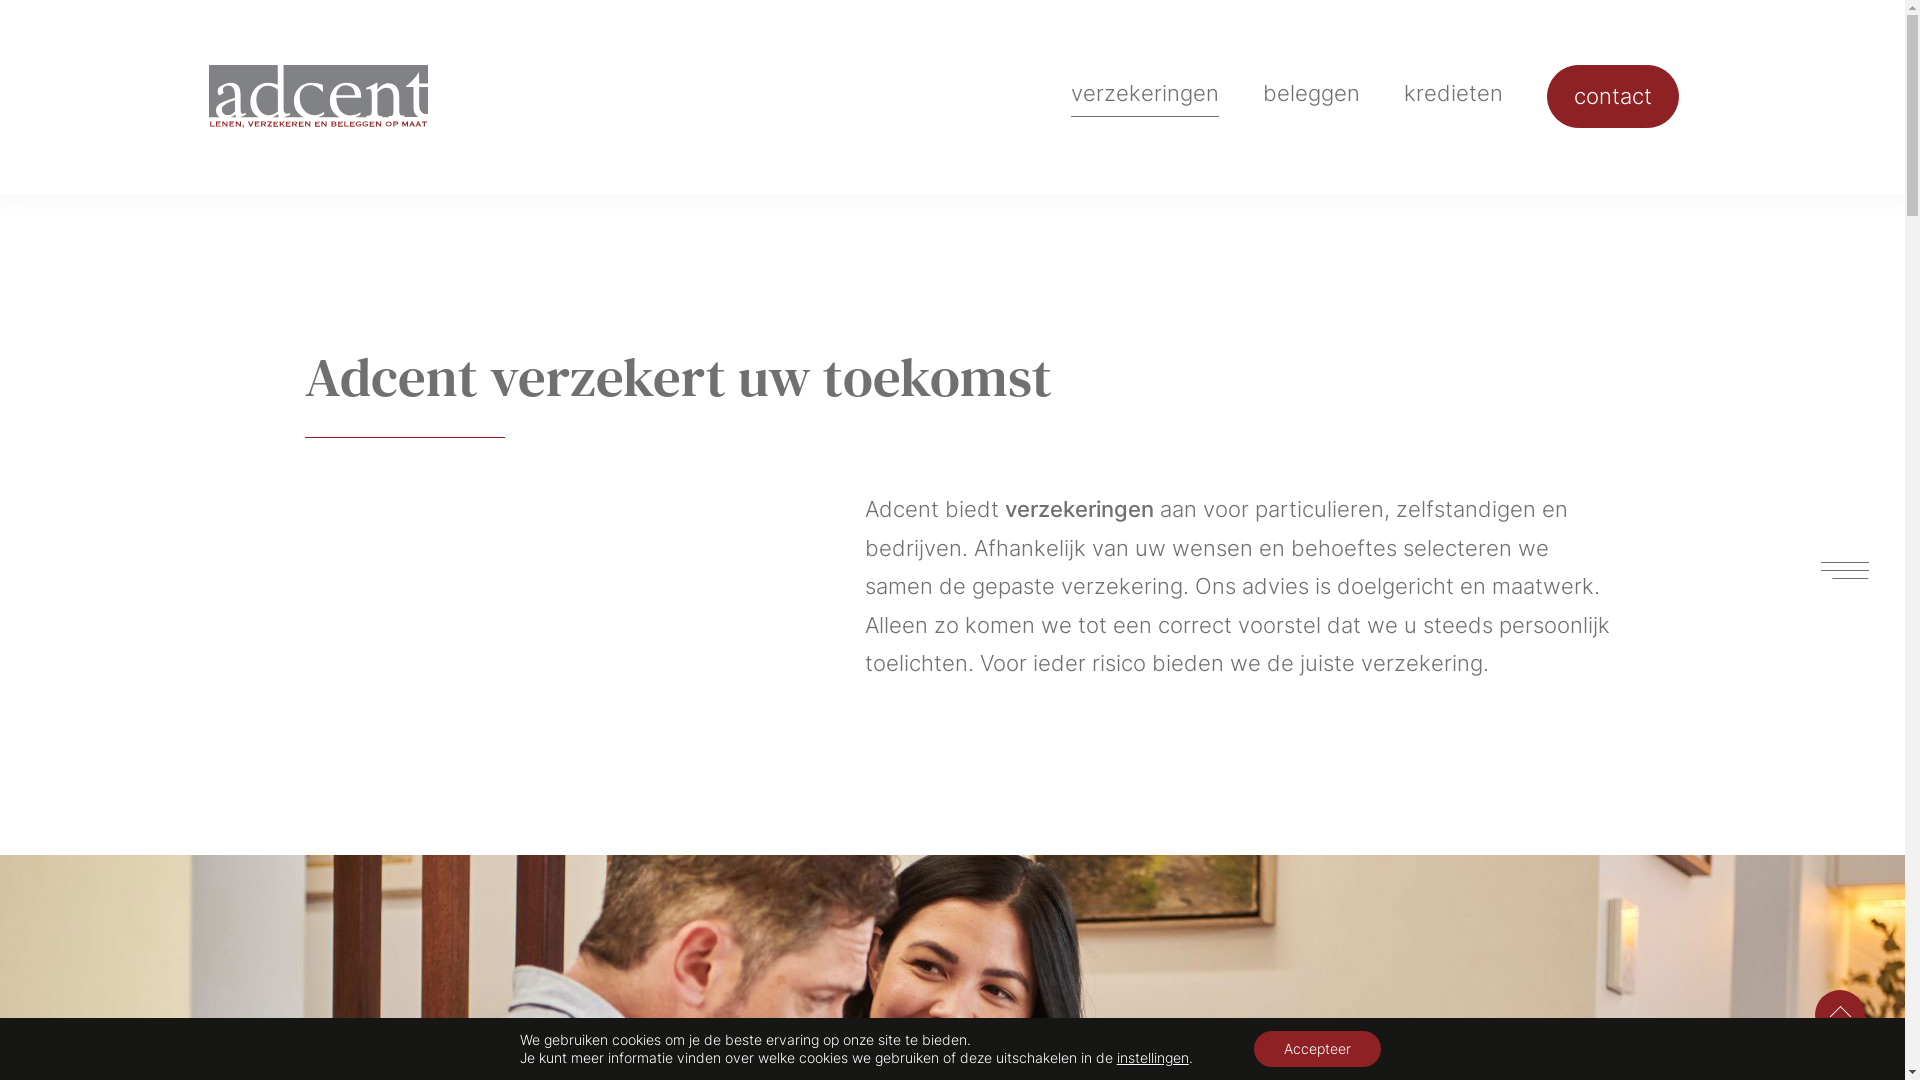 Image resolution: width=1920 pixels, height=1080 pixels. Describe the element at coordinates (1613, 96) in the screenshot. I see `contact` at that location.